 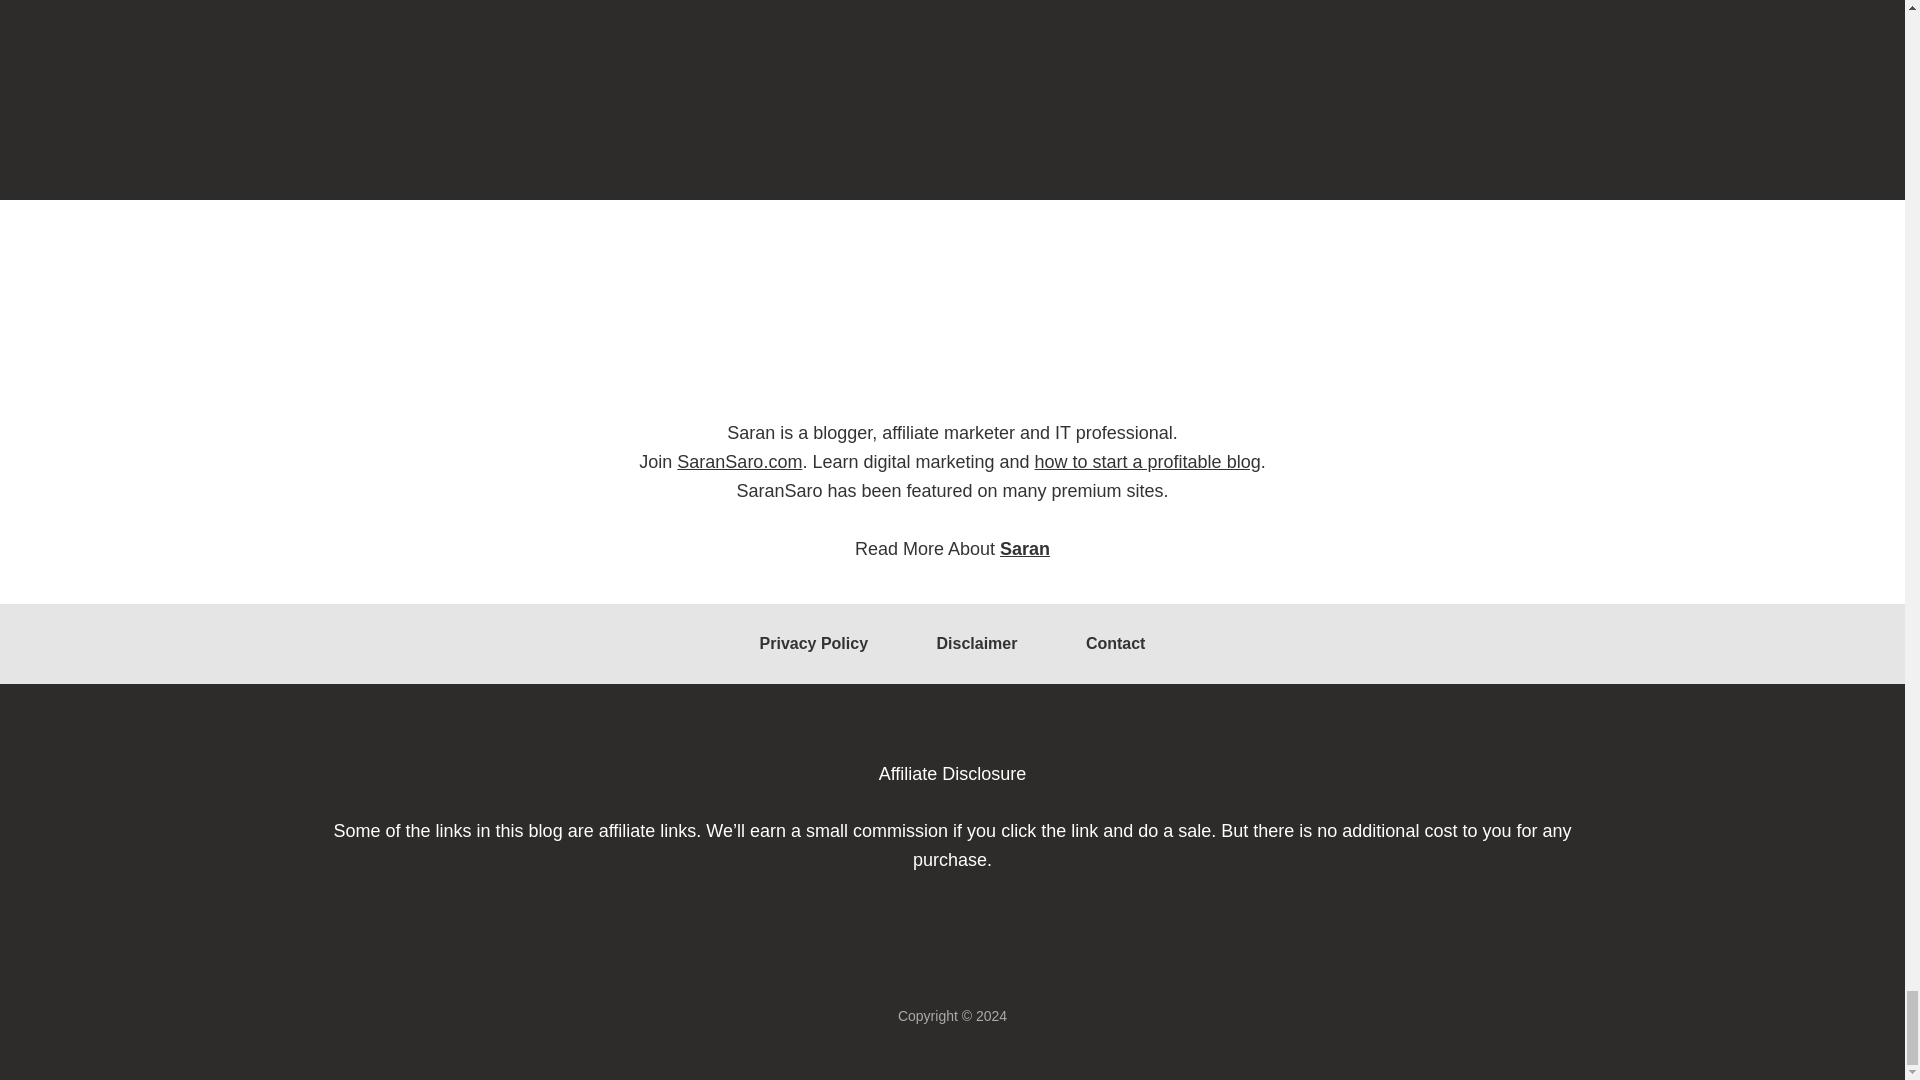 What do you see at coordinates (740, 462) in the screenshot?
I see `SaranSaro.com` at bounding box center [740, 462].